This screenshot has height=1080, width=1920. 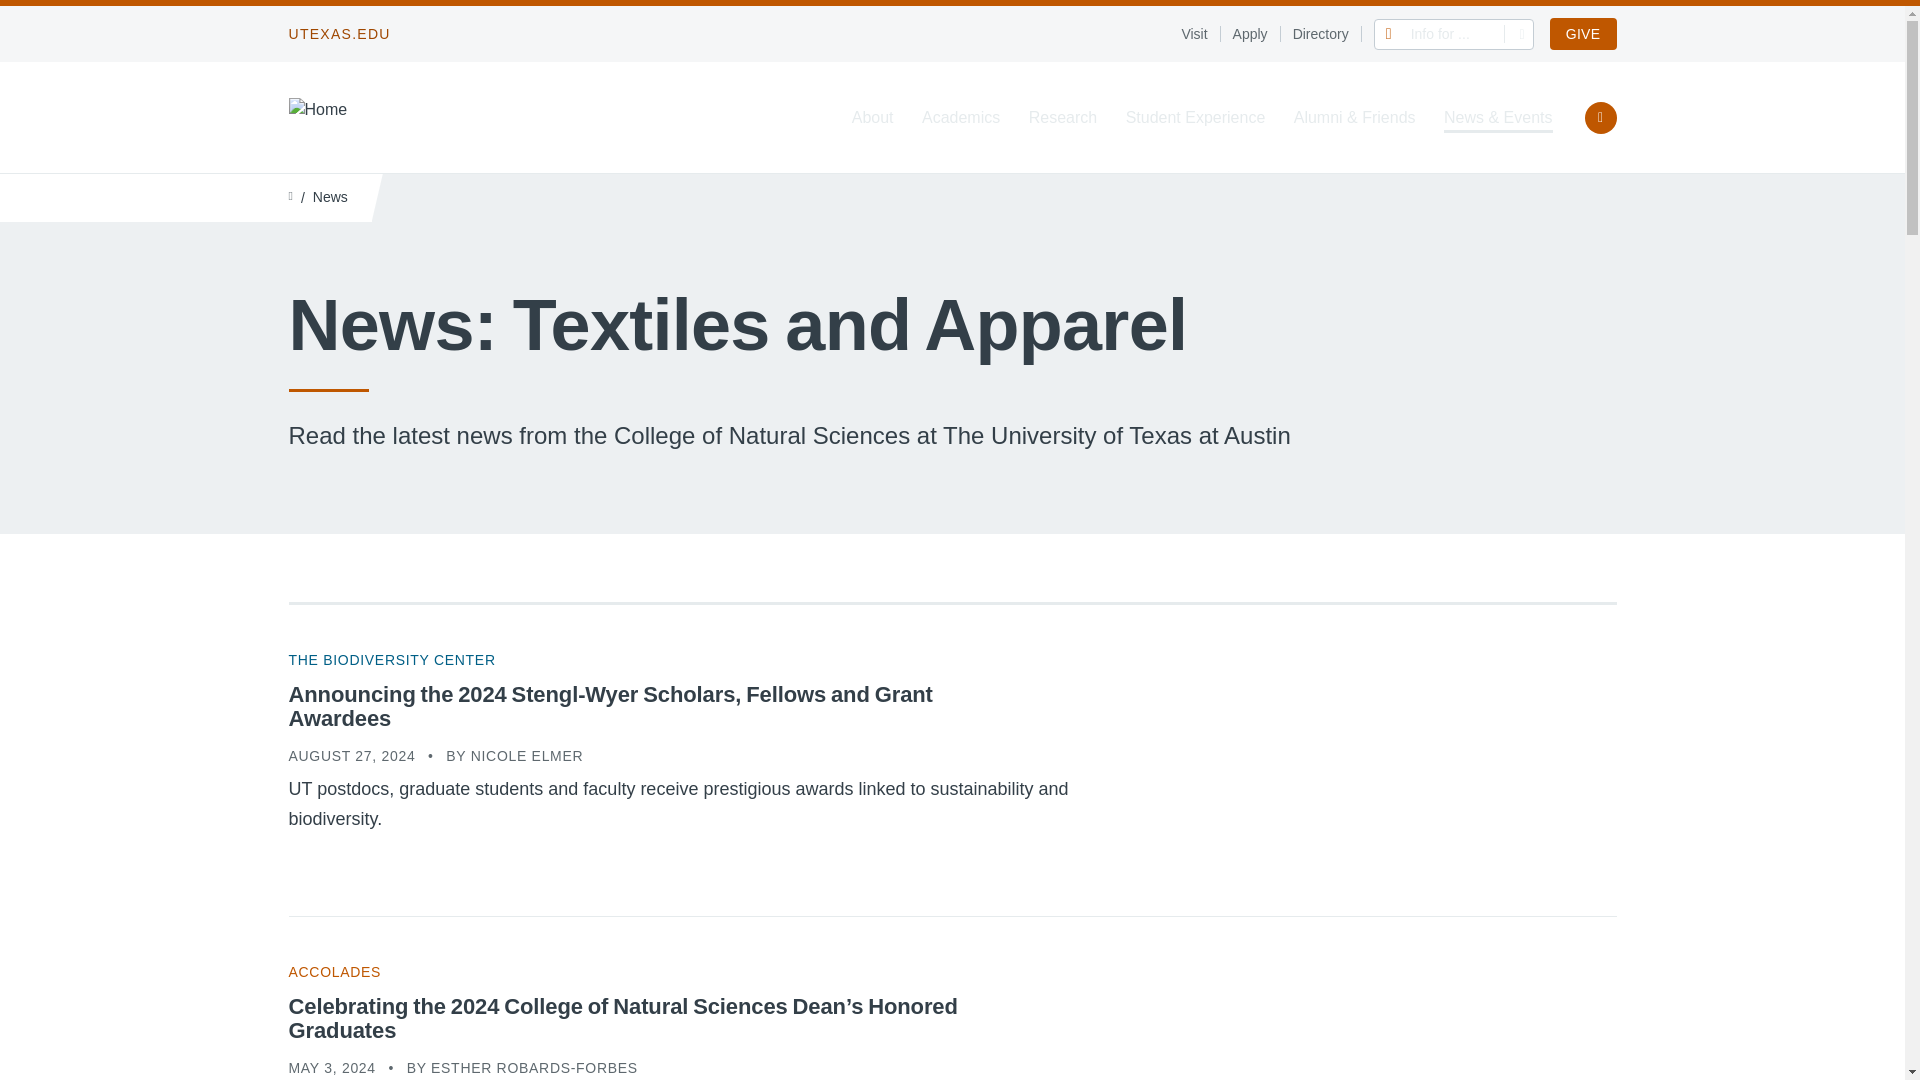 I want to click on Visit, so click(x=1200, y=34).